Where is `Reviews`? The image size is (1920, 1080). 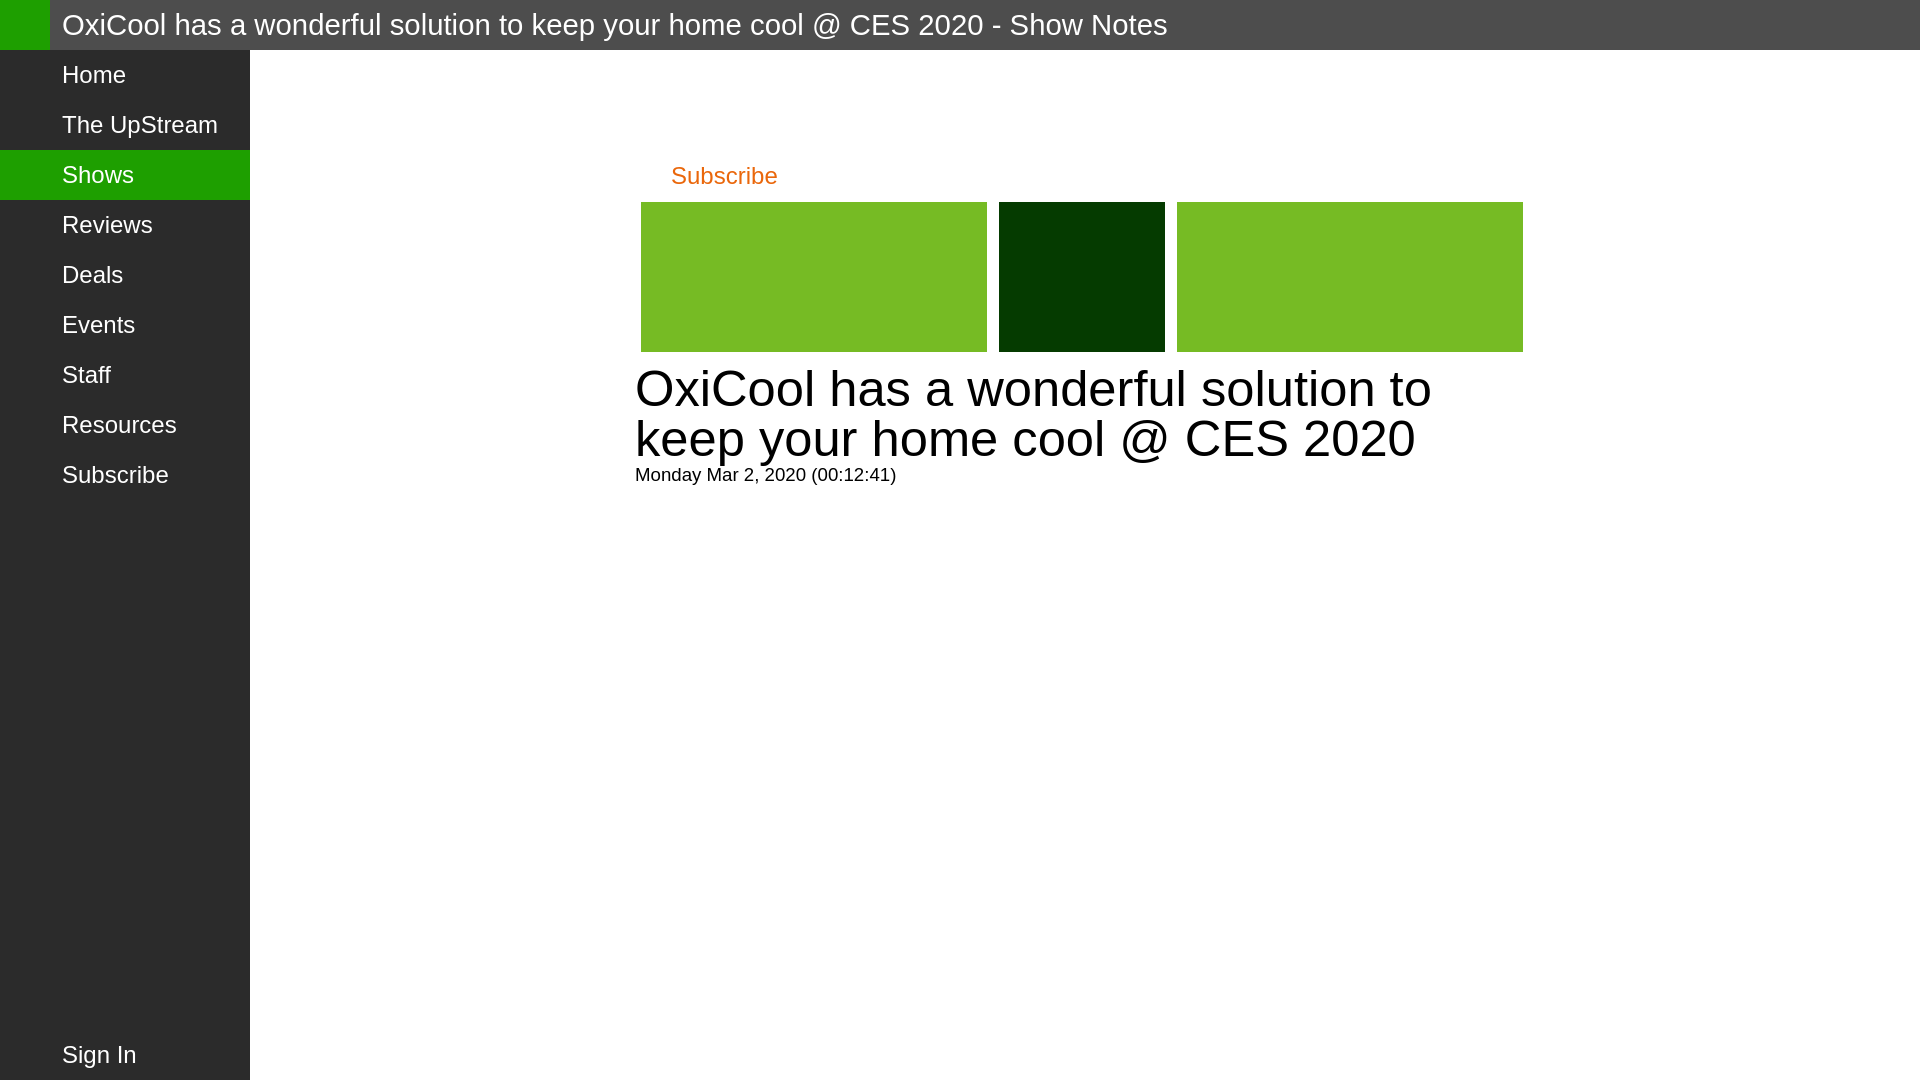
Reviews is located at coordinates (124, 224).